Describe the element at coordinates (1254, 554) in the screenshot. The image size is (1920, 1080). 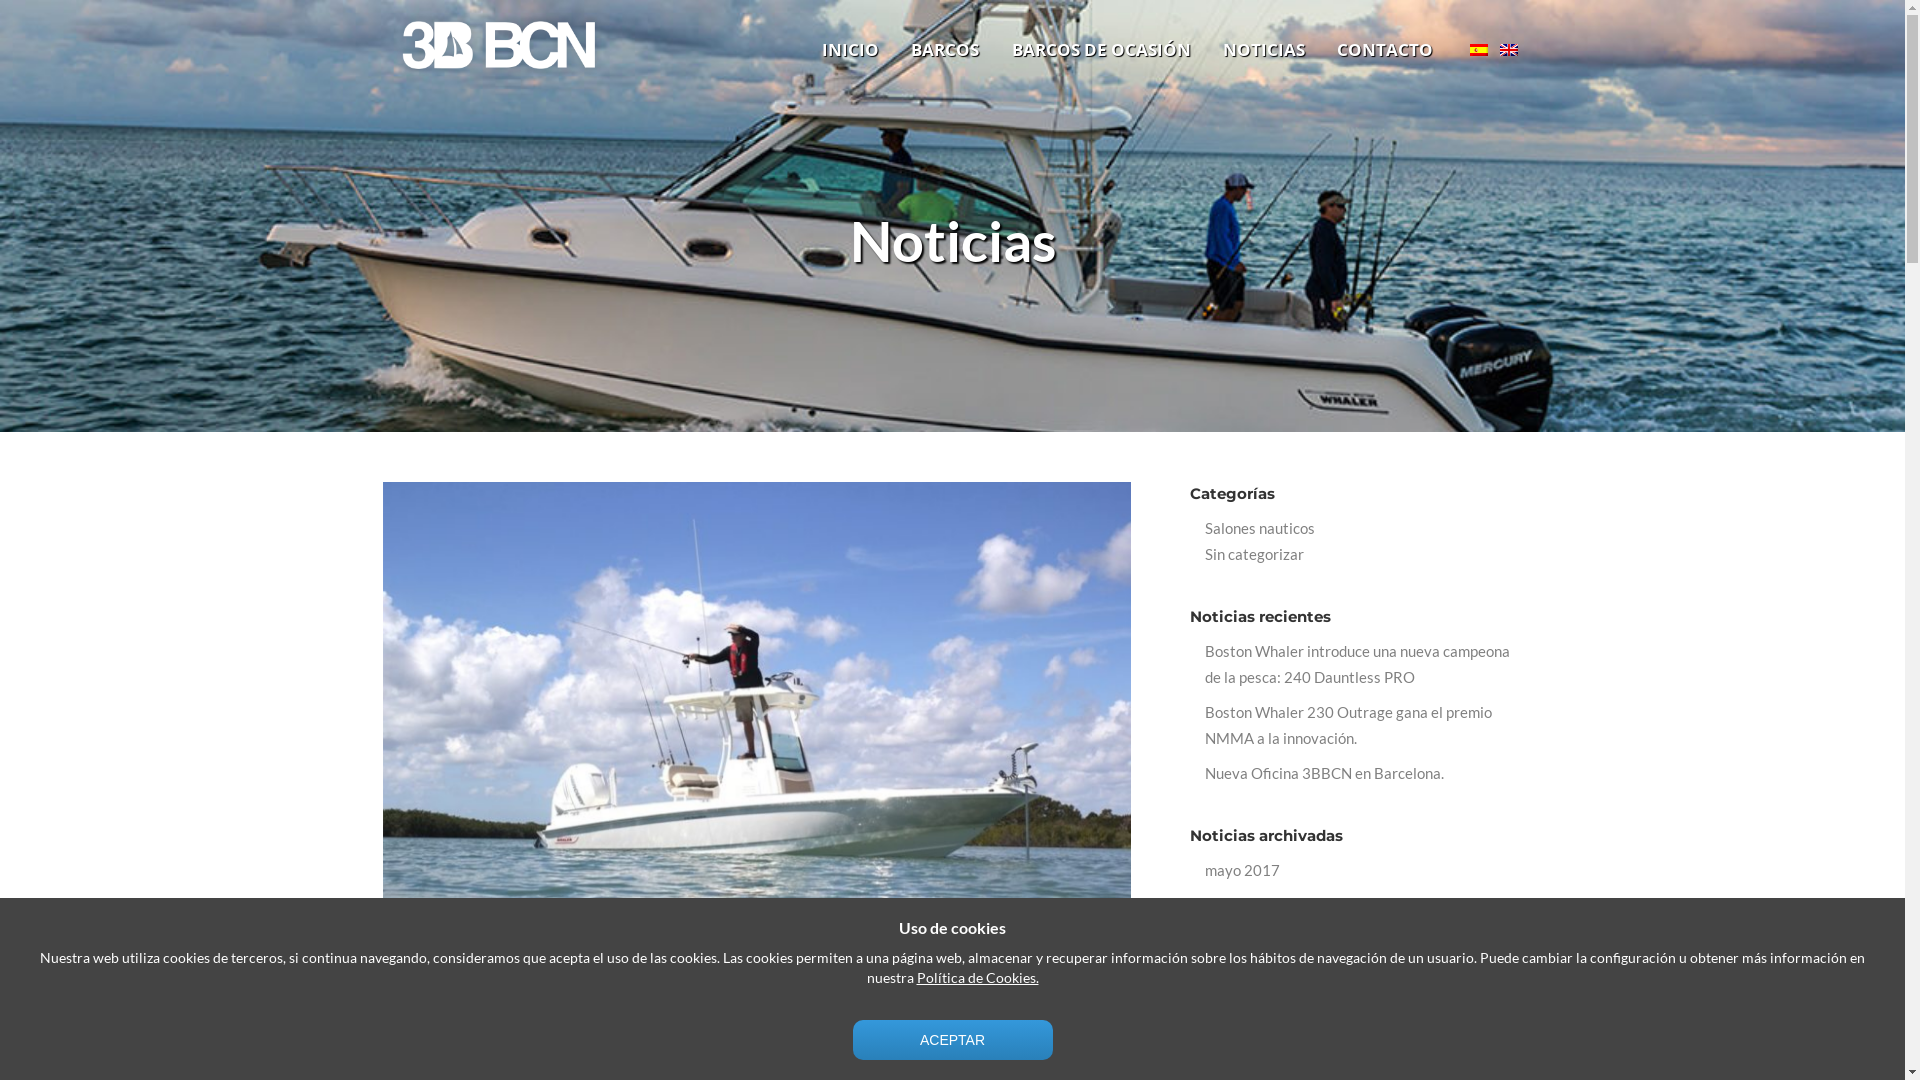
I see `Sin categorizar` at that location.